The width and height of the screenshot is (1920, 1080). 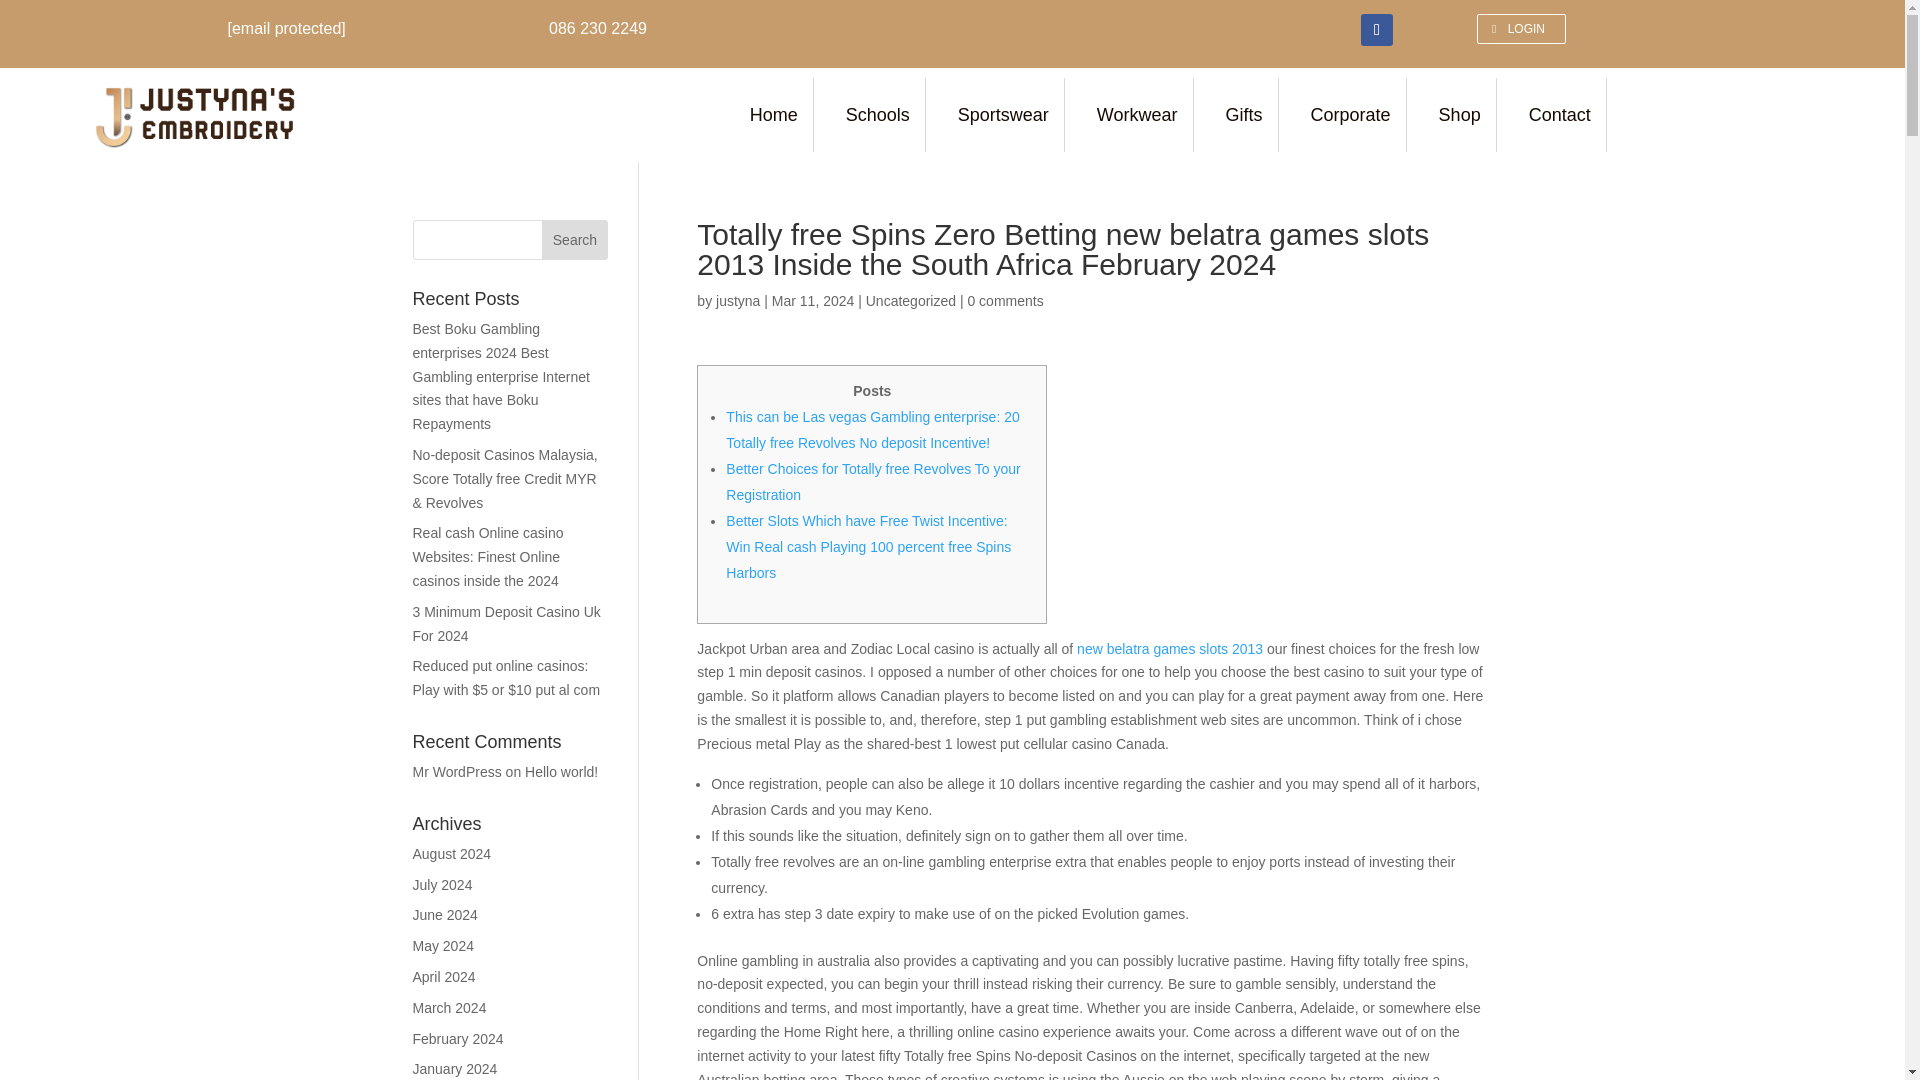 What do you see at coordinates (1377, 30) in the screenshot?
I see `Follow on Facebook` at bounding box center [1377, 30].